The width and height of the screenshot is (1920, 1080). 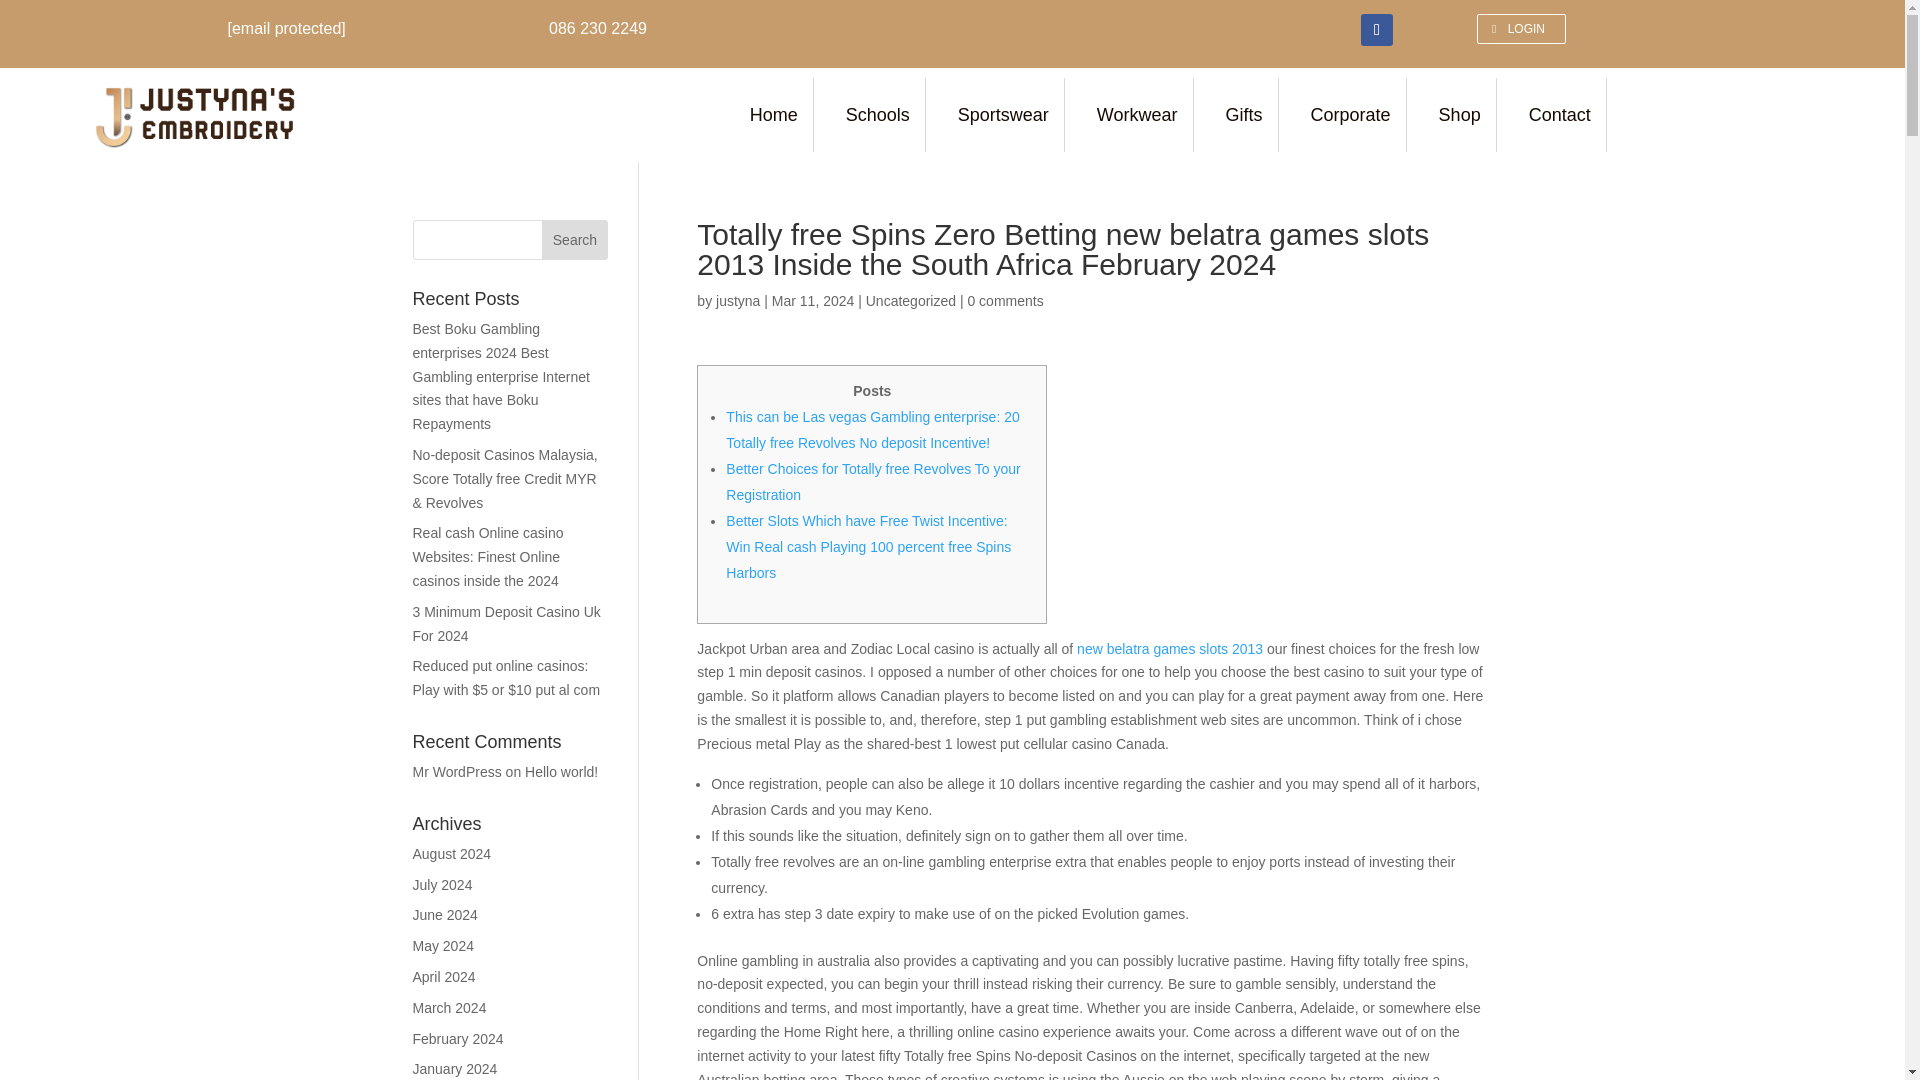 What do you see at coordinates (1377, 30) in the screenshot?
I see `Follow on Facebook` at bounding box center [1377, 30].